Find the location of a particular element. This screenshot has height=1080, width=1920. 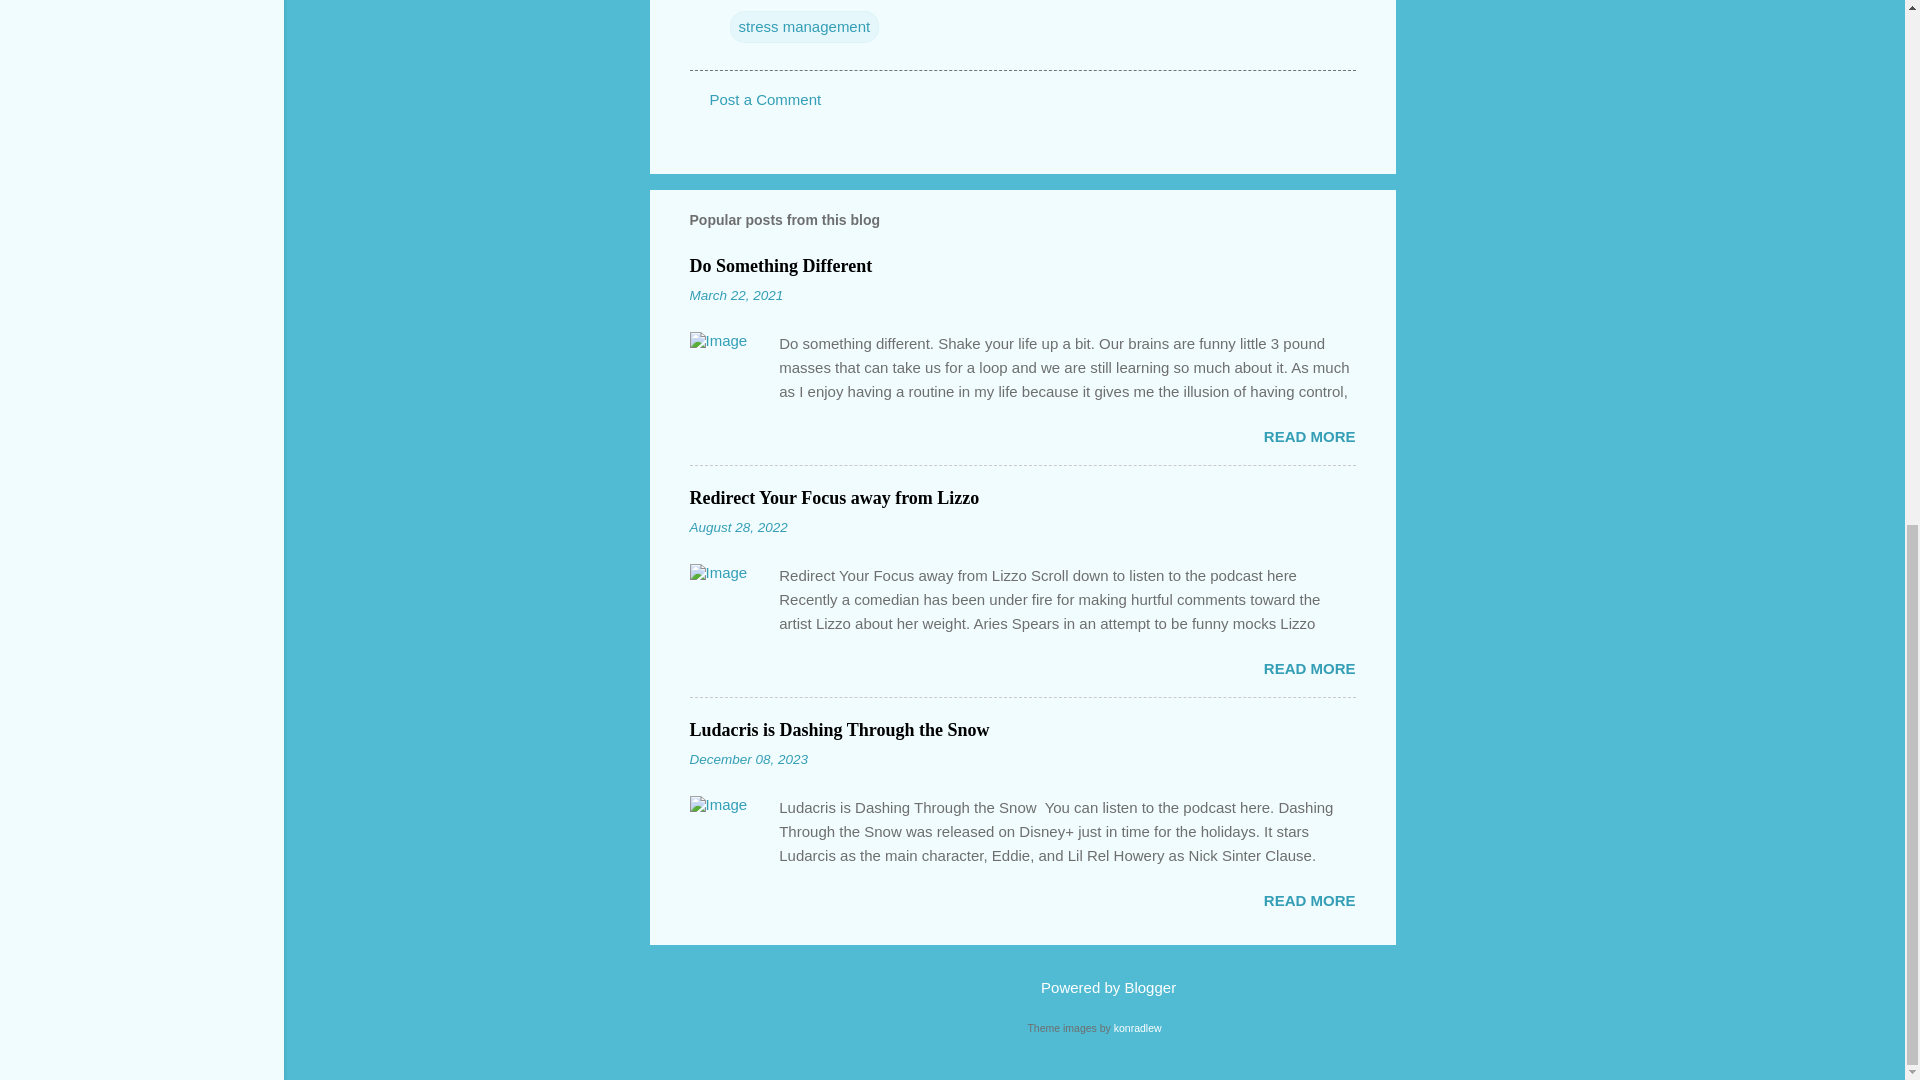

Redirect Your Focus away from Lizzo is located at coordinates (834, 498).